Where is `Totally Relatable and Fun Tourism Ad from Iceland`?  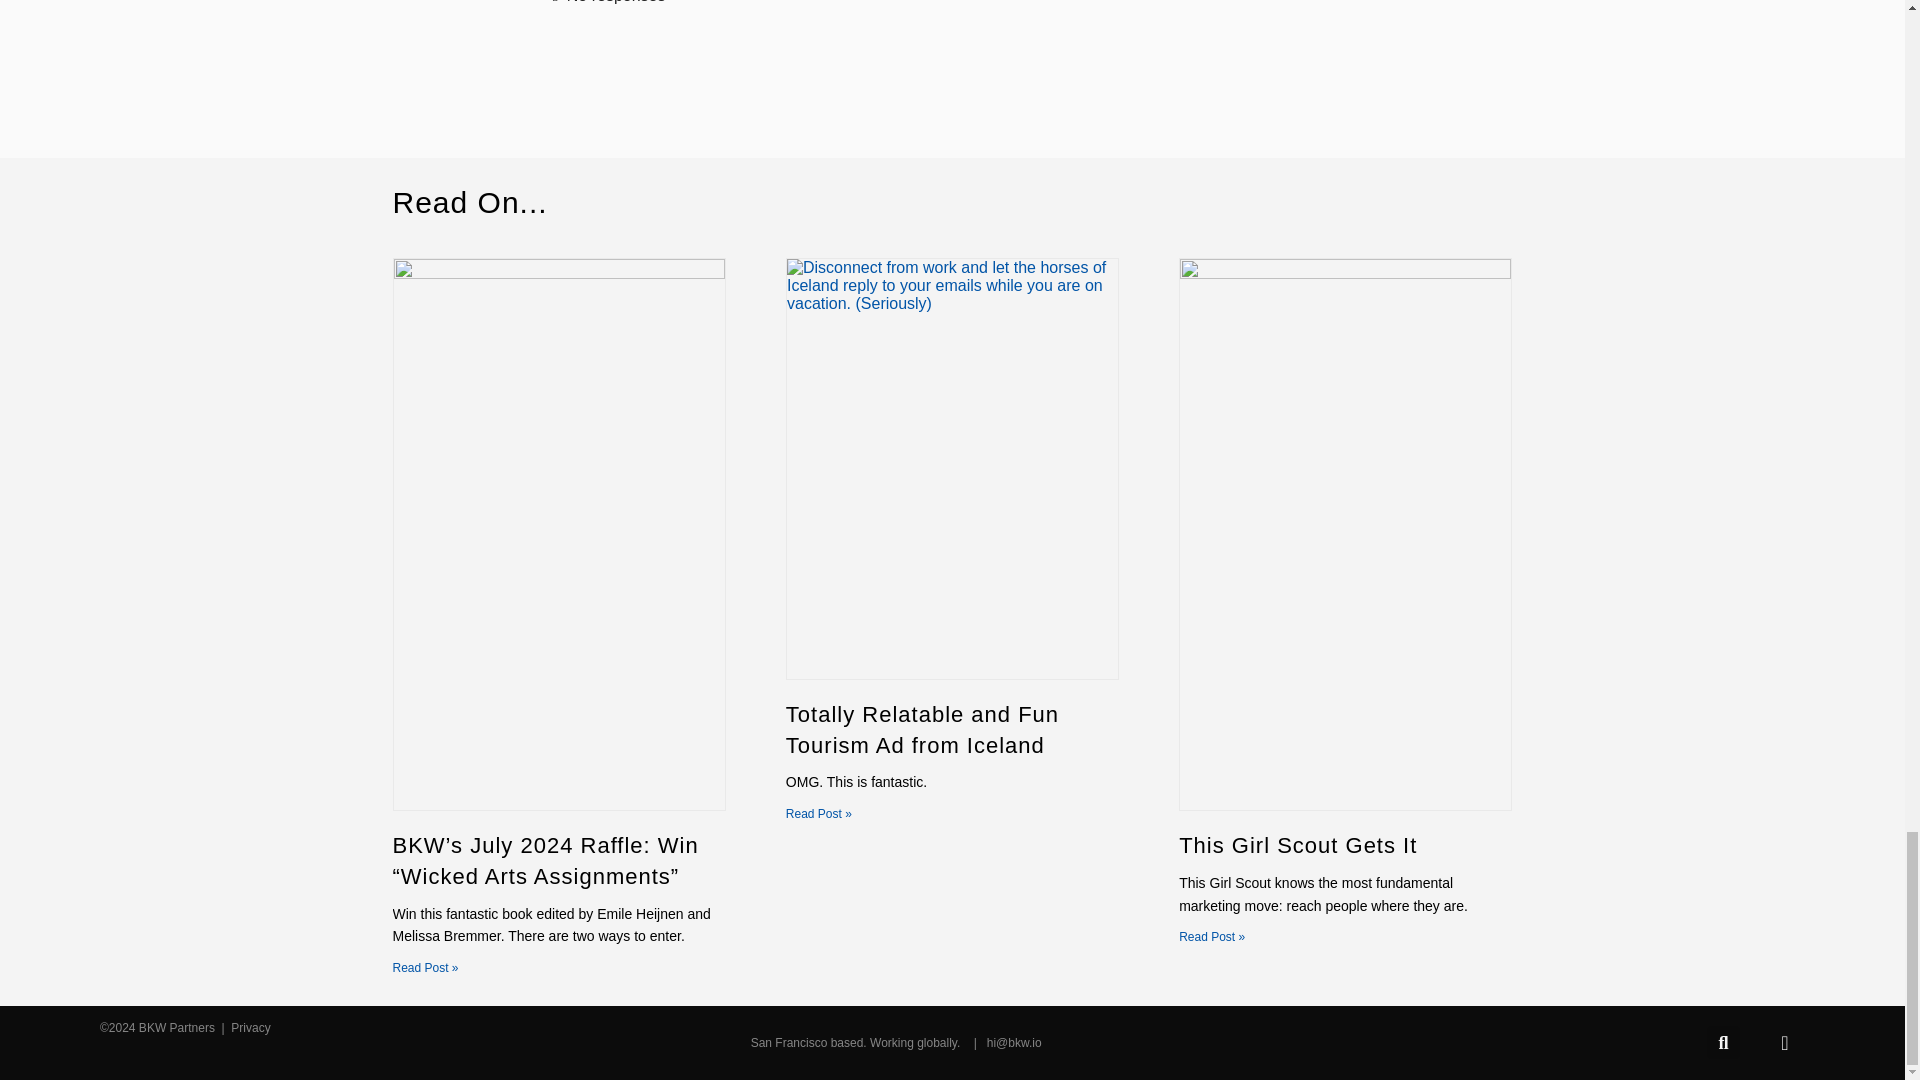
Totally Relatable and Fun Tourism Ad from Iceland is located at coordinates (922, 730).